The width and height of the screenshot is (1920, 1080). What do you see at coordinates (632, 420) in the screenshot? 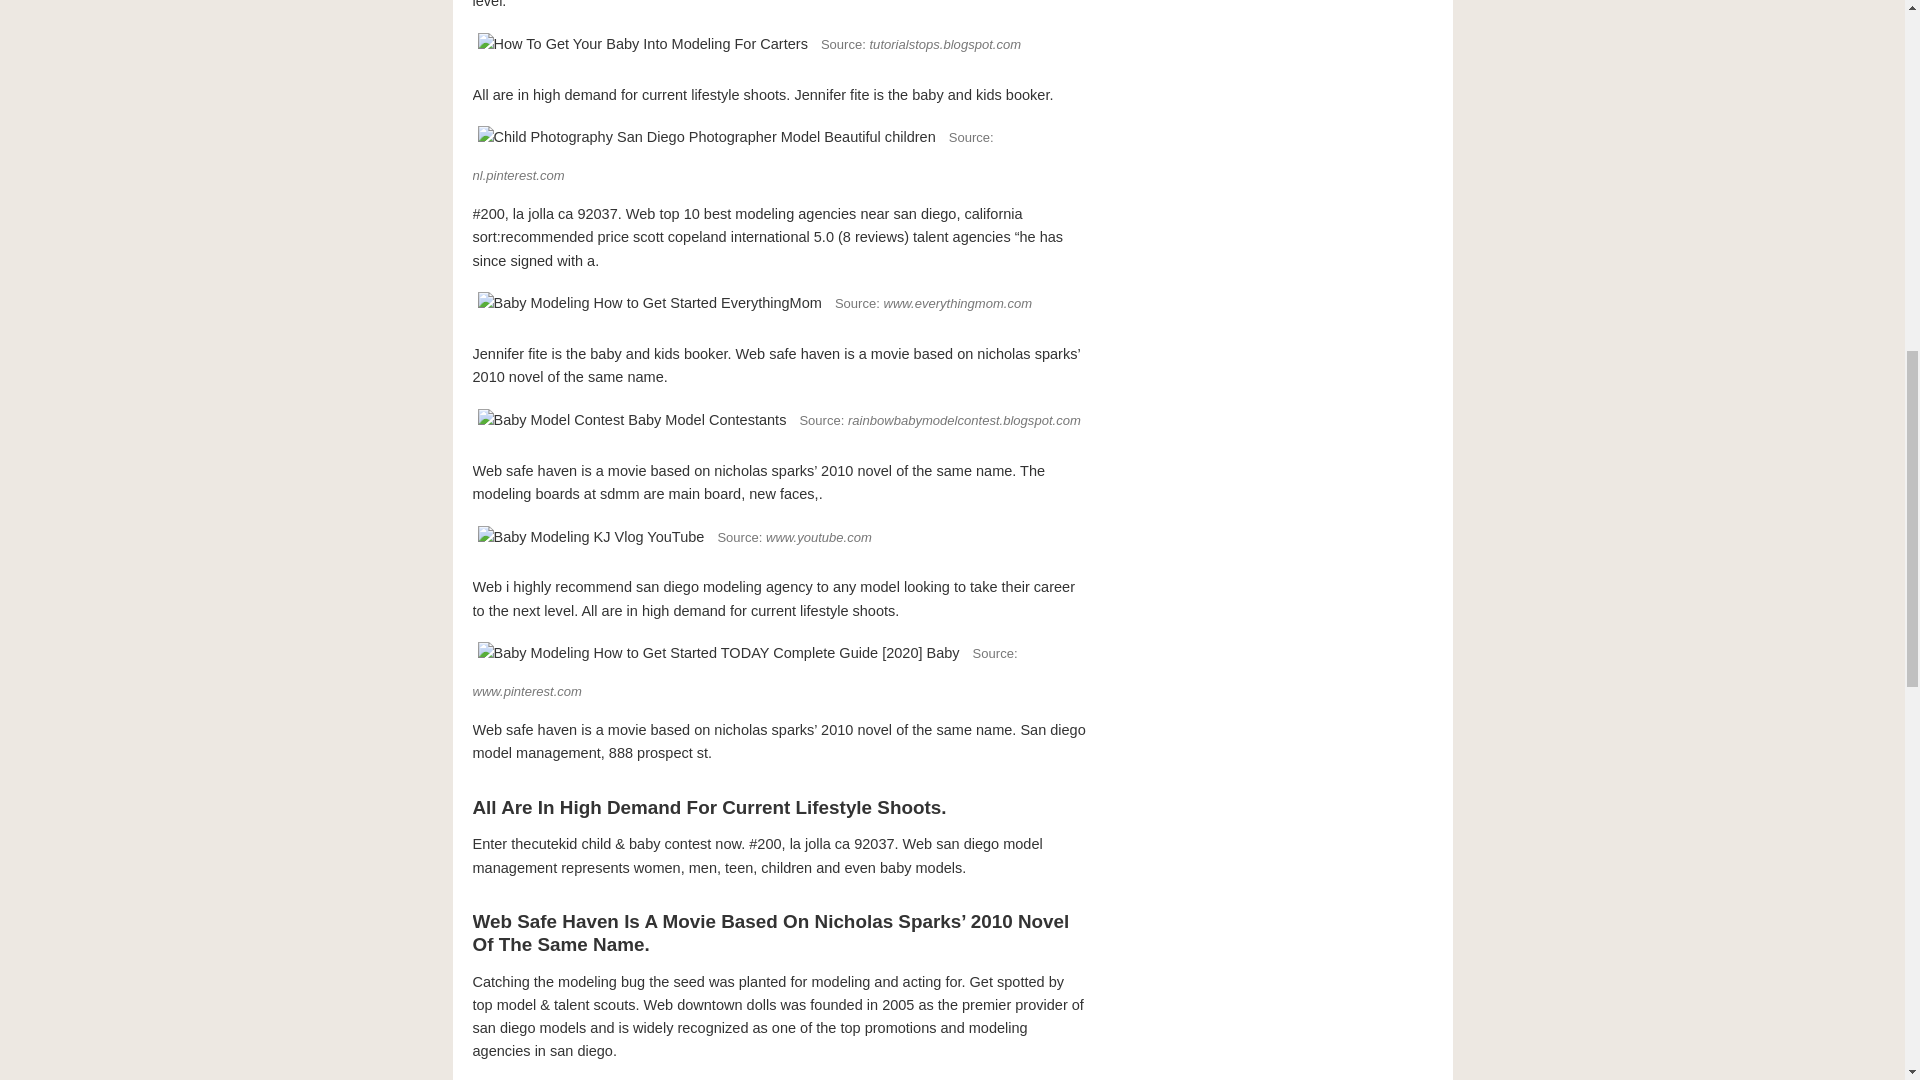
I see `Cool Baby Modeling San Diego 2023 8` at bounding box center [632, 420].